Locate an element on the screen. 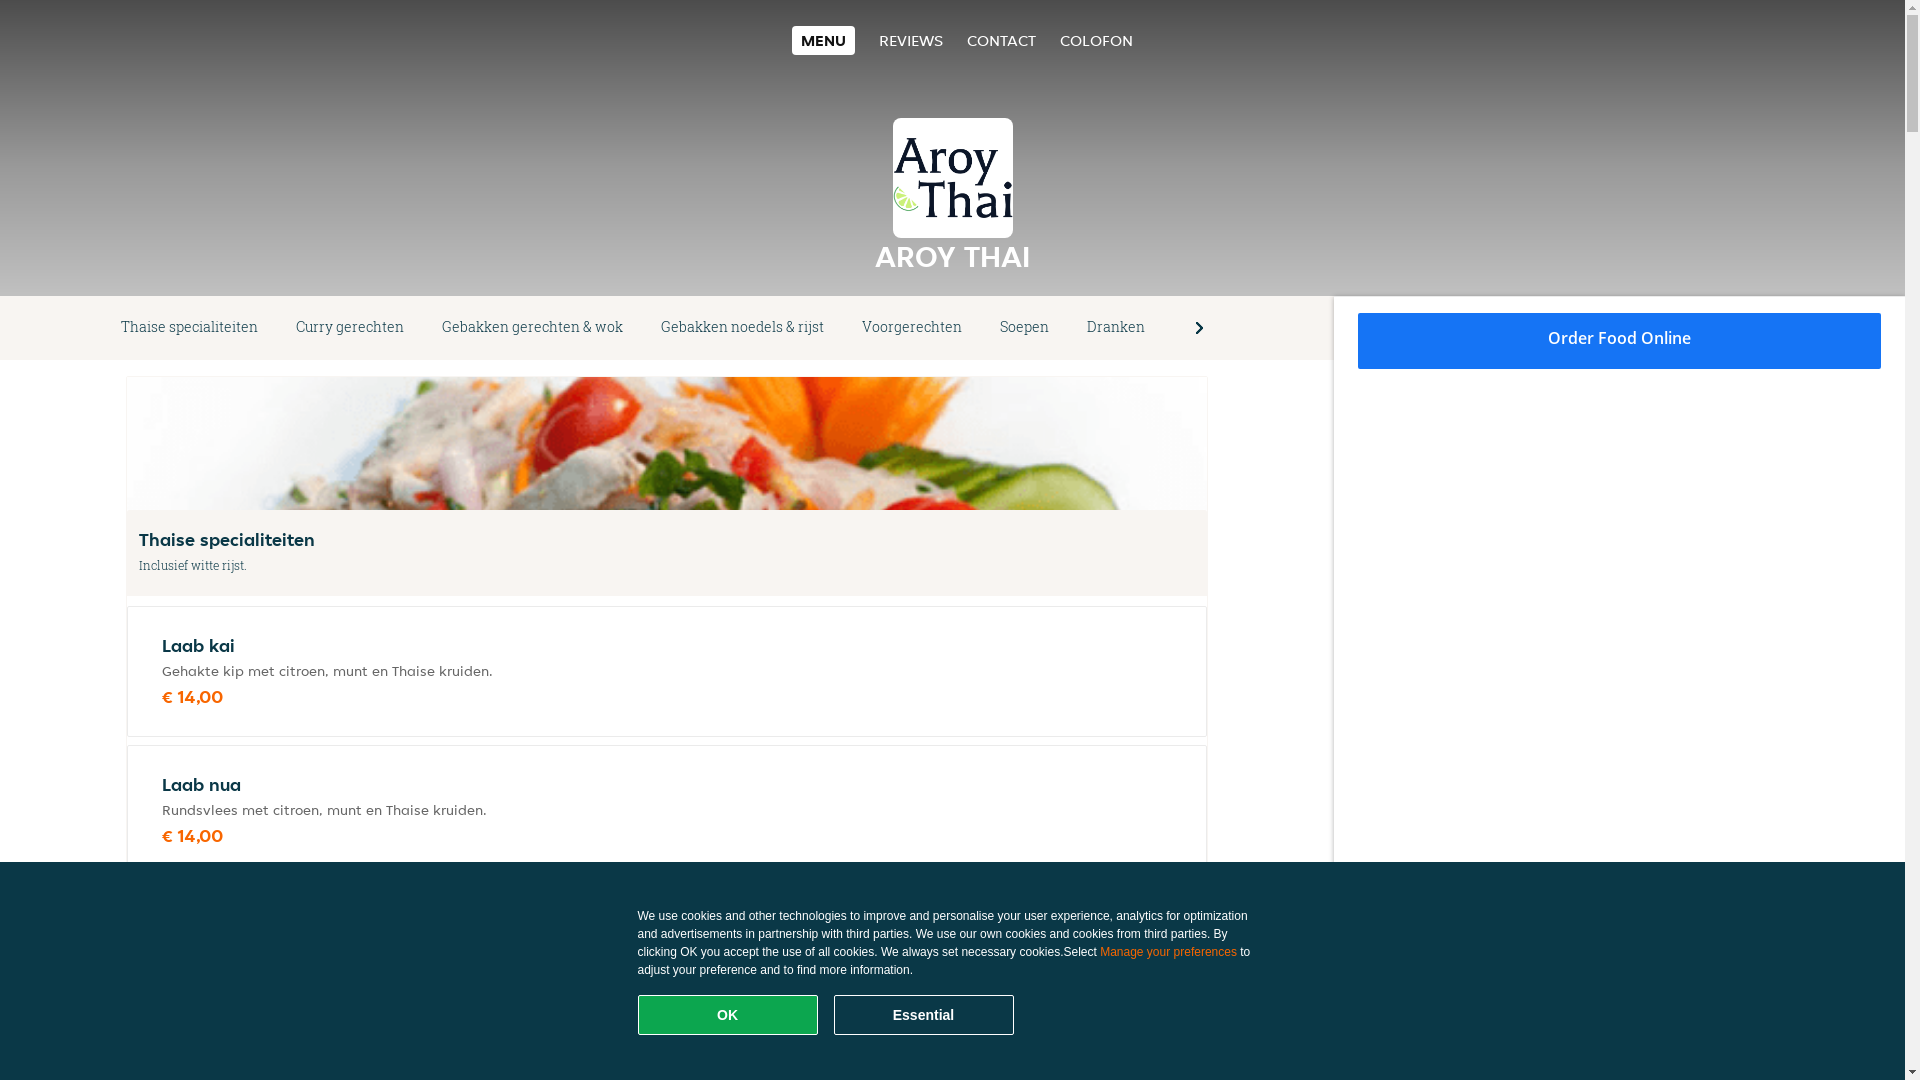  Curry gerechten is located at coordinates (350, 328).